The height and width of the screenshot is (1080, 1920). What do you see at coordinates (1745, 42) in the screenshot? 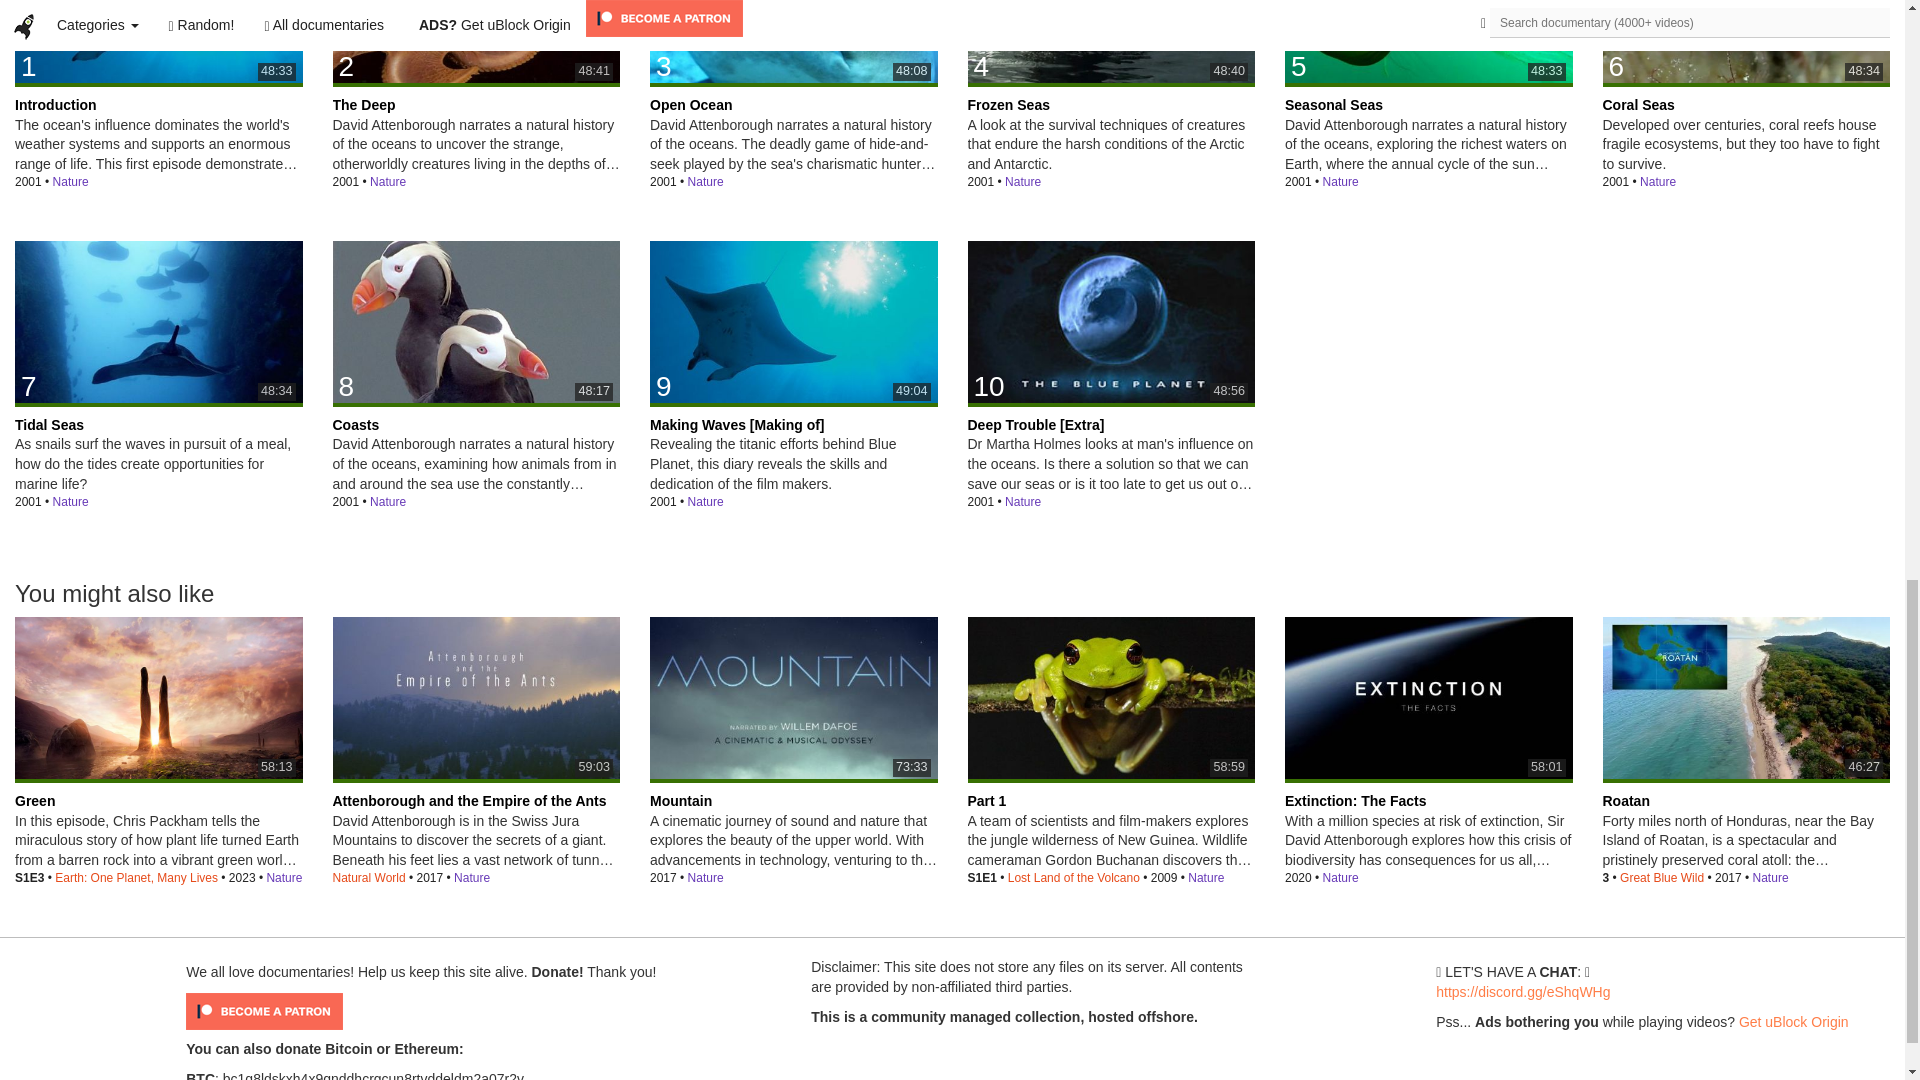
I see `Coral Seas` at bounding box center [1745, 42].